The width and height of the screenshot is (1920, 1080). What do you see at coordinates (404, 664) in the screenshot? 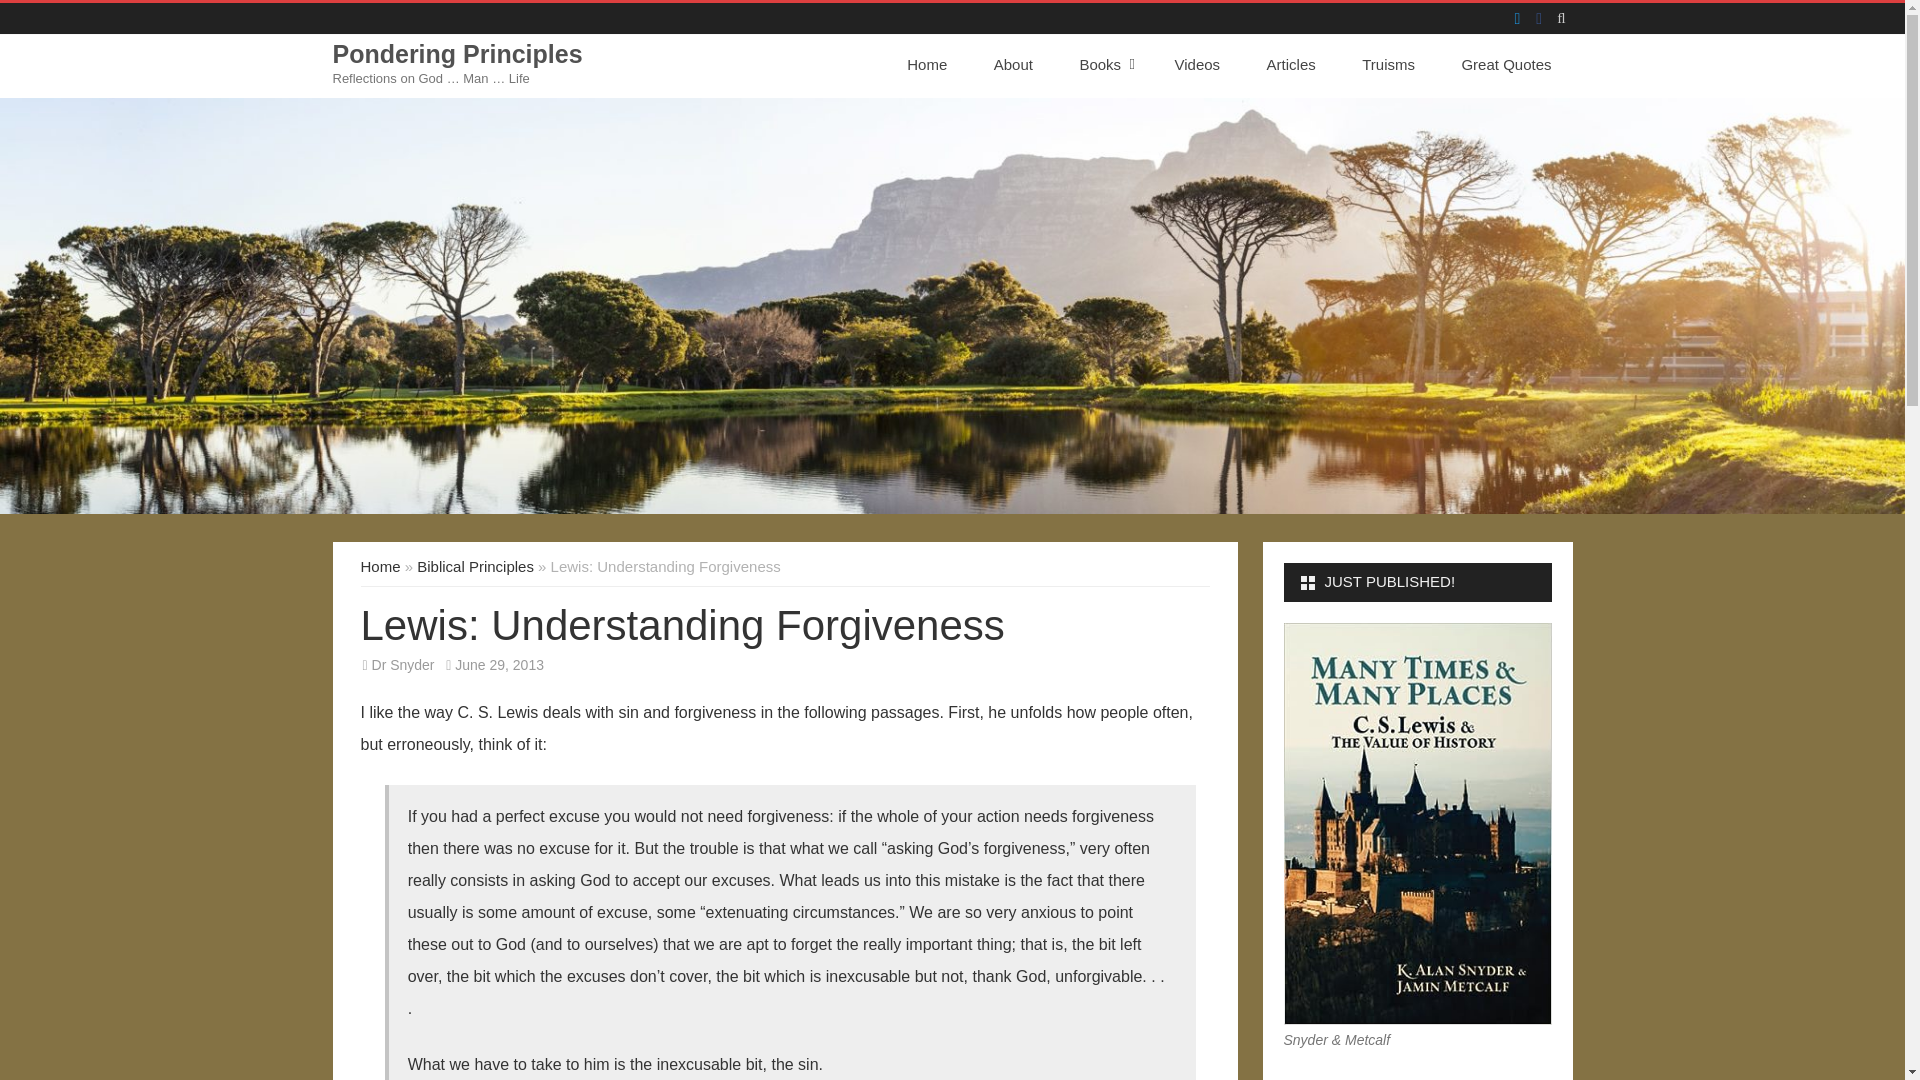
I see `Dr Snyder` at bounding box center [404, 664].